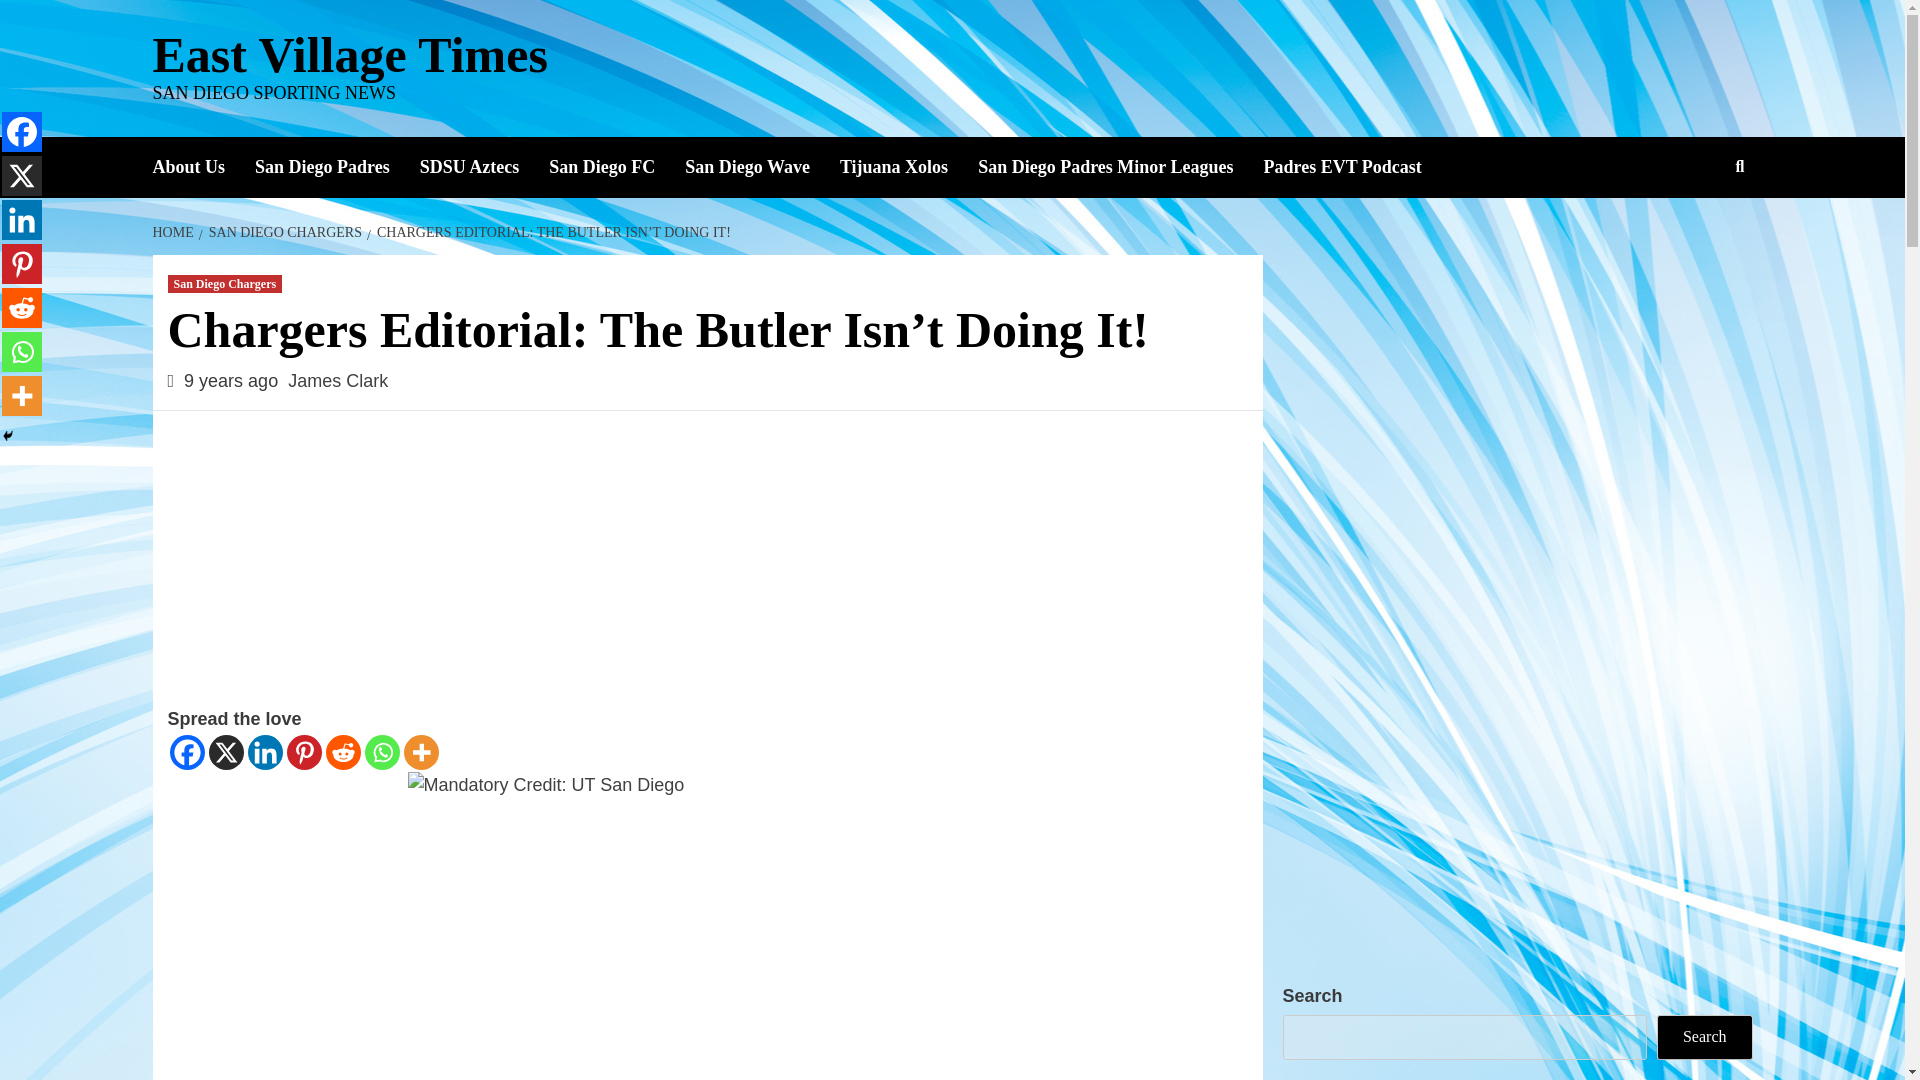 Image resolution: width=1920 pixels, height=1080 pixels. What do you see at coordinates (1120, 167) in the screenshot?
I see `San Diego Padres Minor Leagues` at bounding box center [1120, 167].